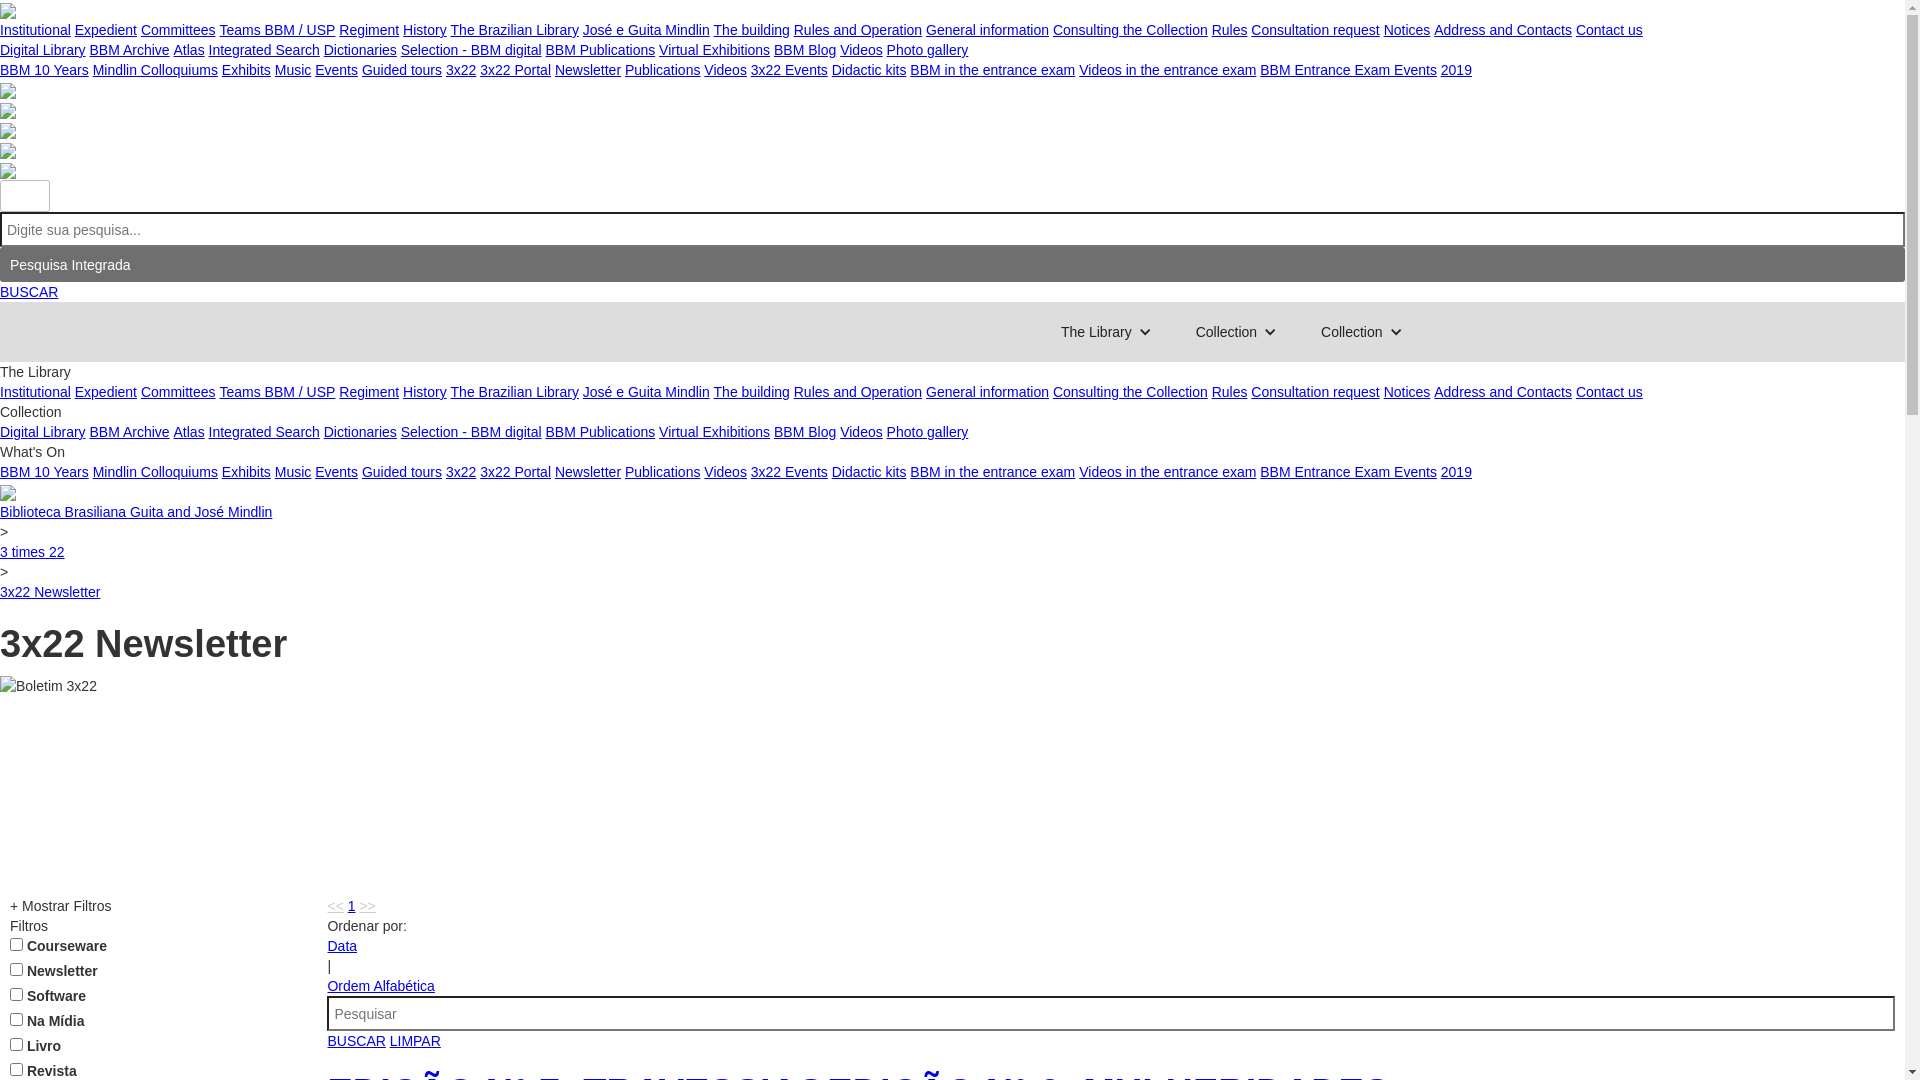 The width and height of the screenshot is (1920, 1080). What do you see at coordinates (790, 70) in the screenshot?
I see `3x22 Events` at bounding box center [790, 70].